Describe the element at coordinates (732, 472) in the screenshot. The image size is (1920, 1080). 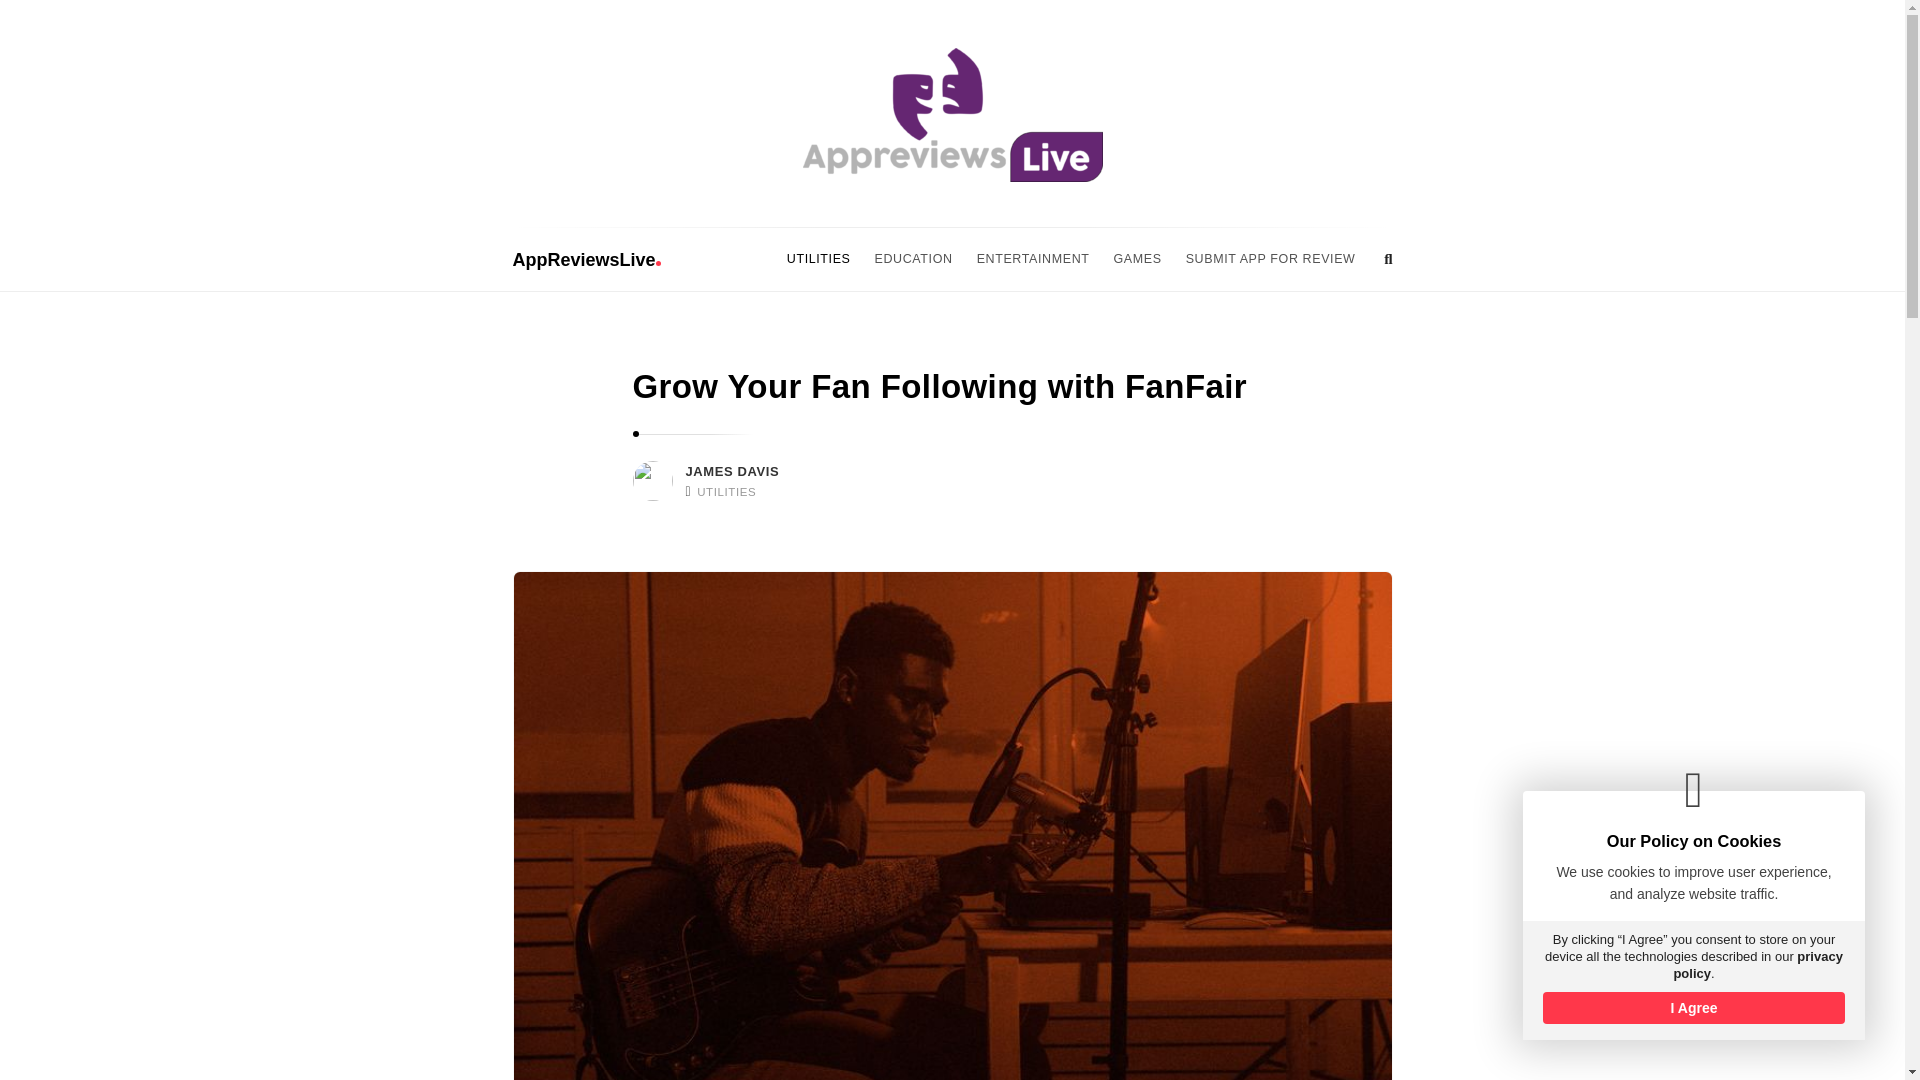
I see `JAMES DAVIS` at that location.